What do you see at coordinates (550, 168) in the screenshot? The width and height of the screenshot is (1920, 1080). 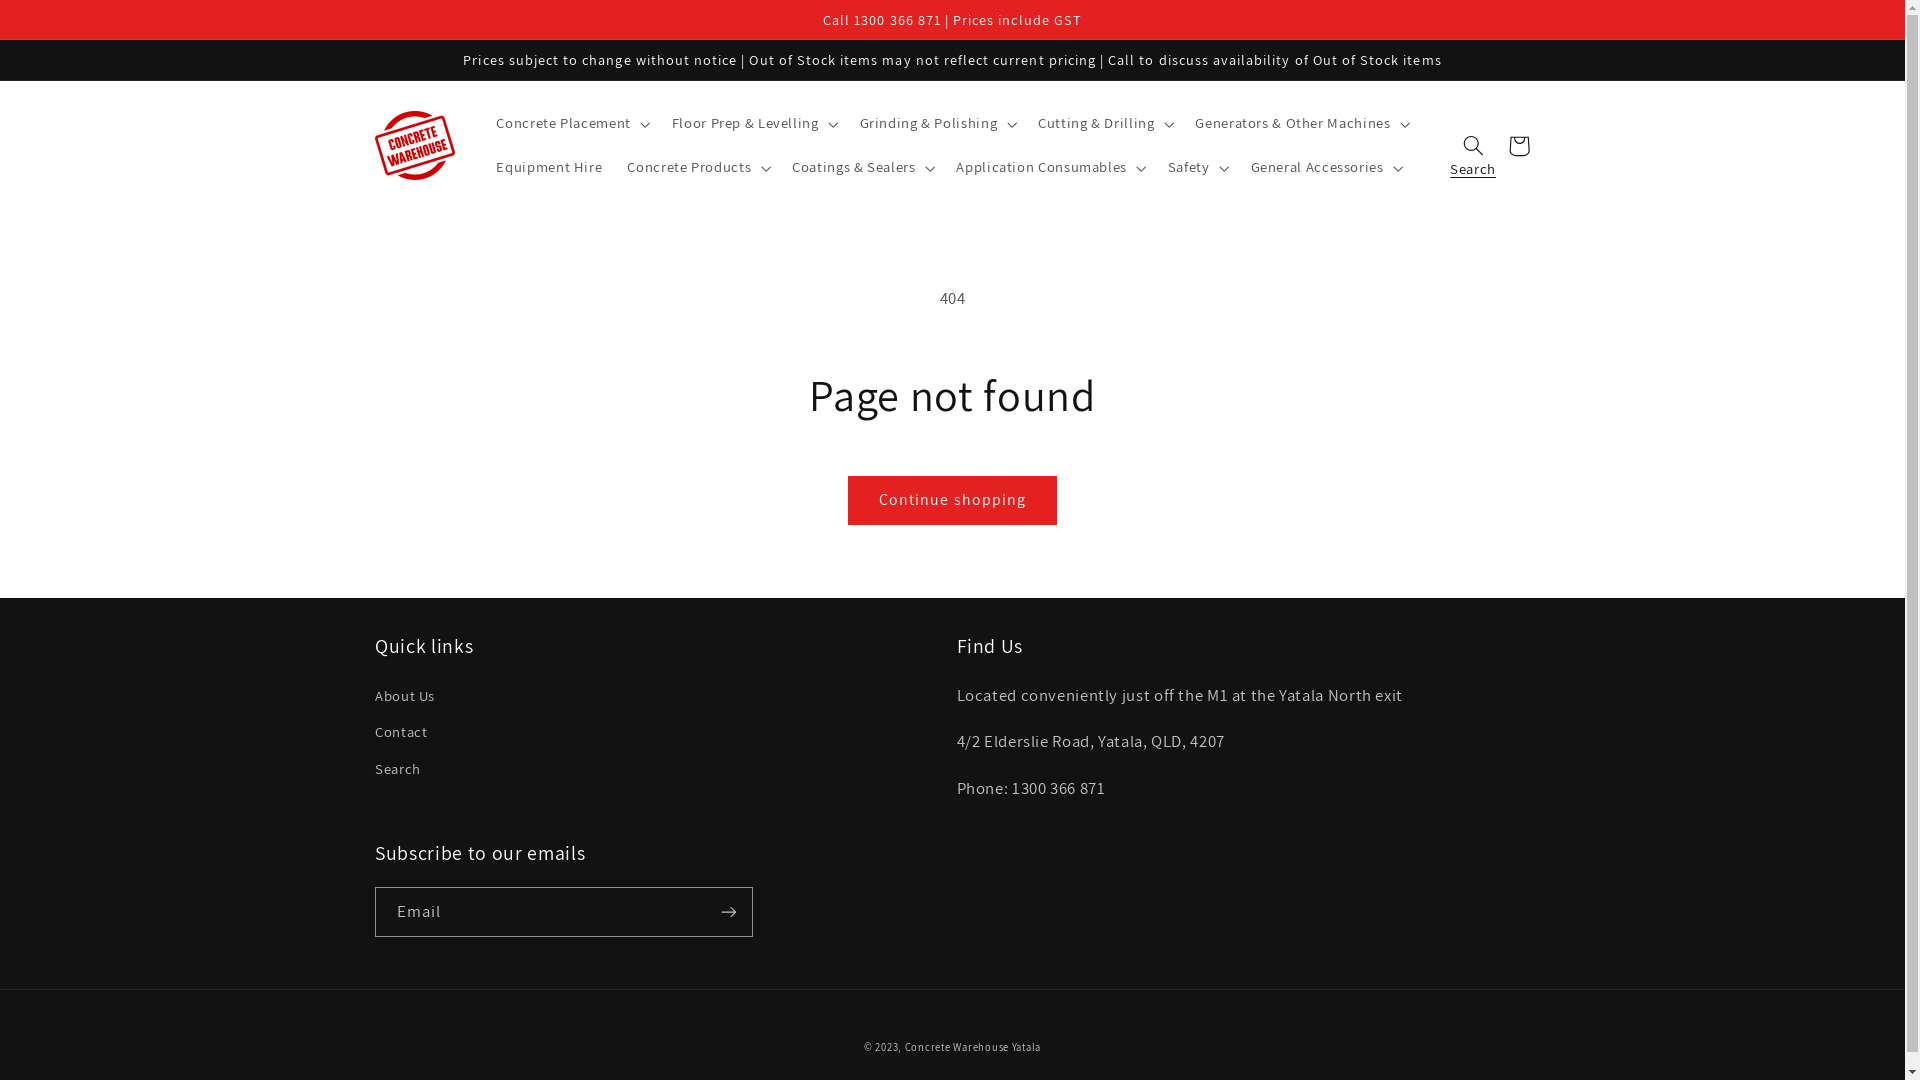 I see `Equipment Hire` at bounding box center [550, 168].